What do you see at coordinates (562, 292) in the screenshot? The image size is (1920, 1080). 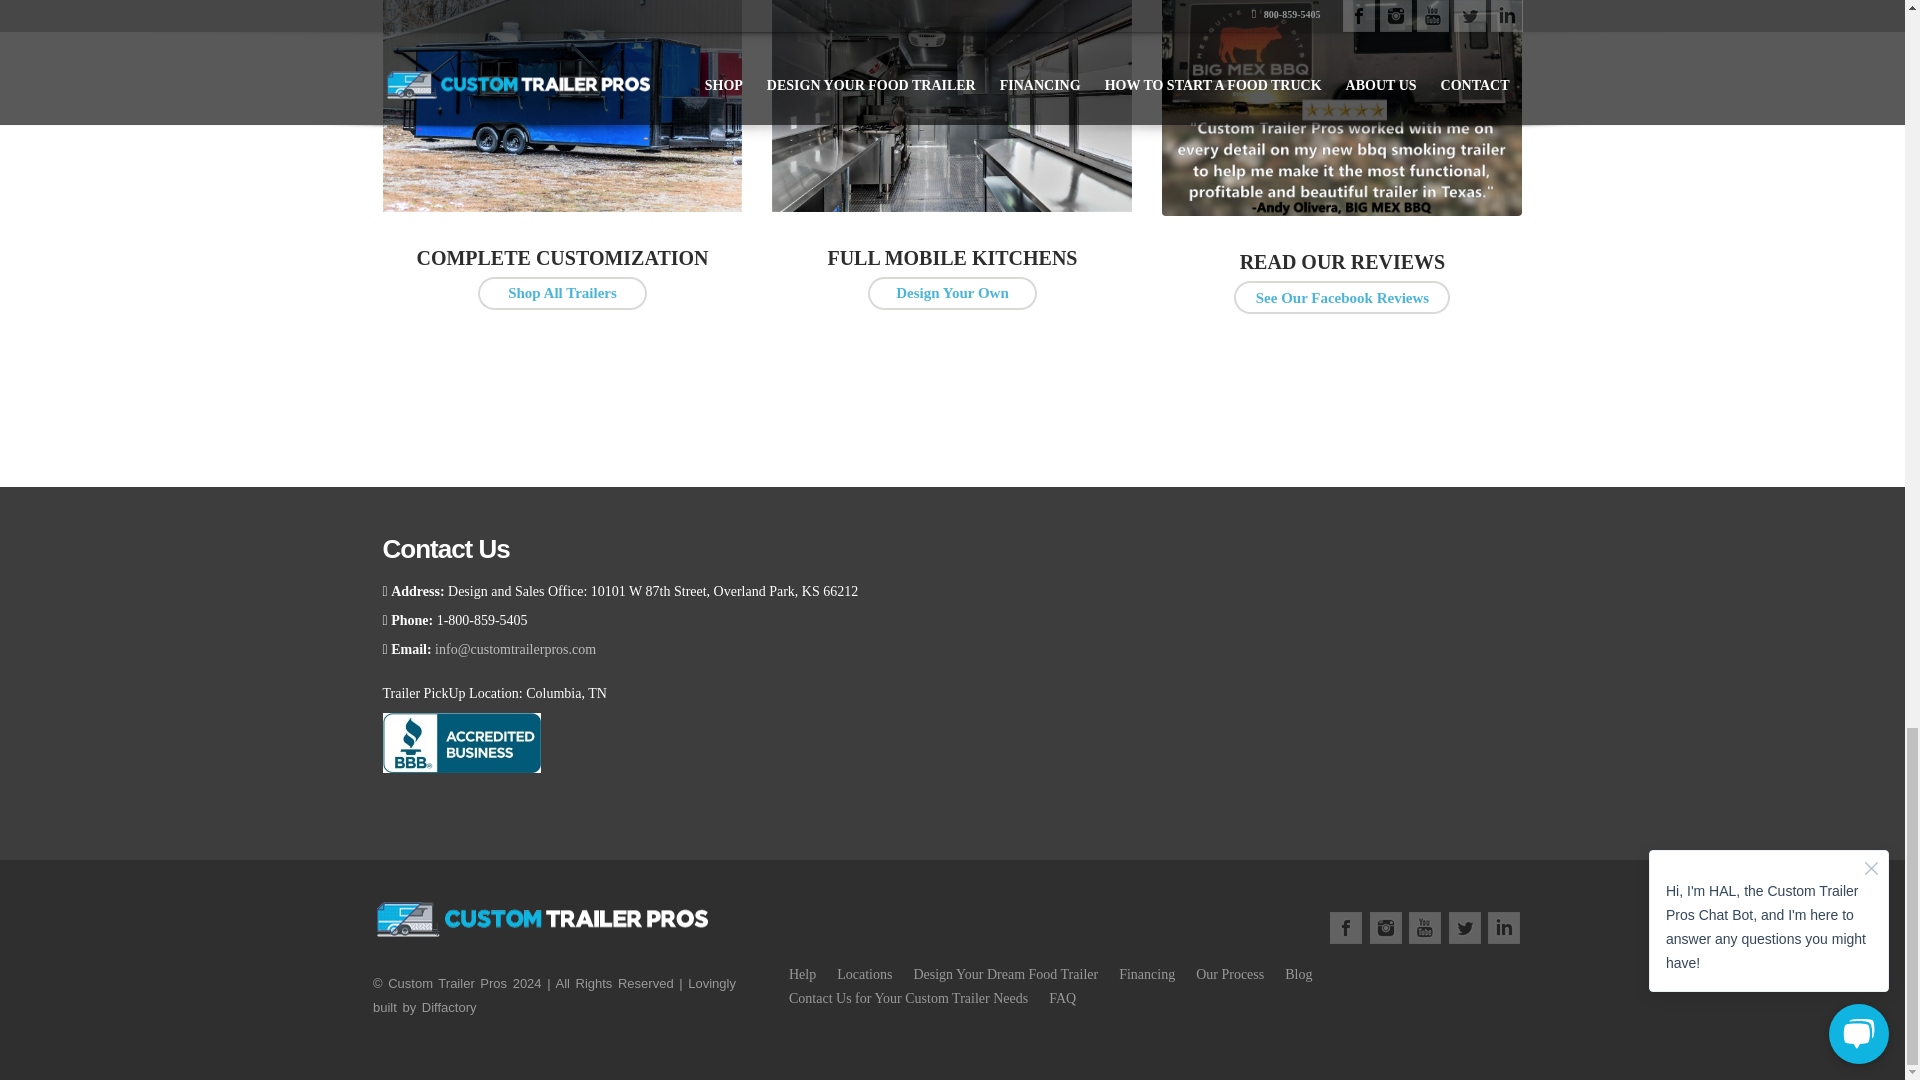 I see `Shop All Trailers` at bounding box center [562, 292].